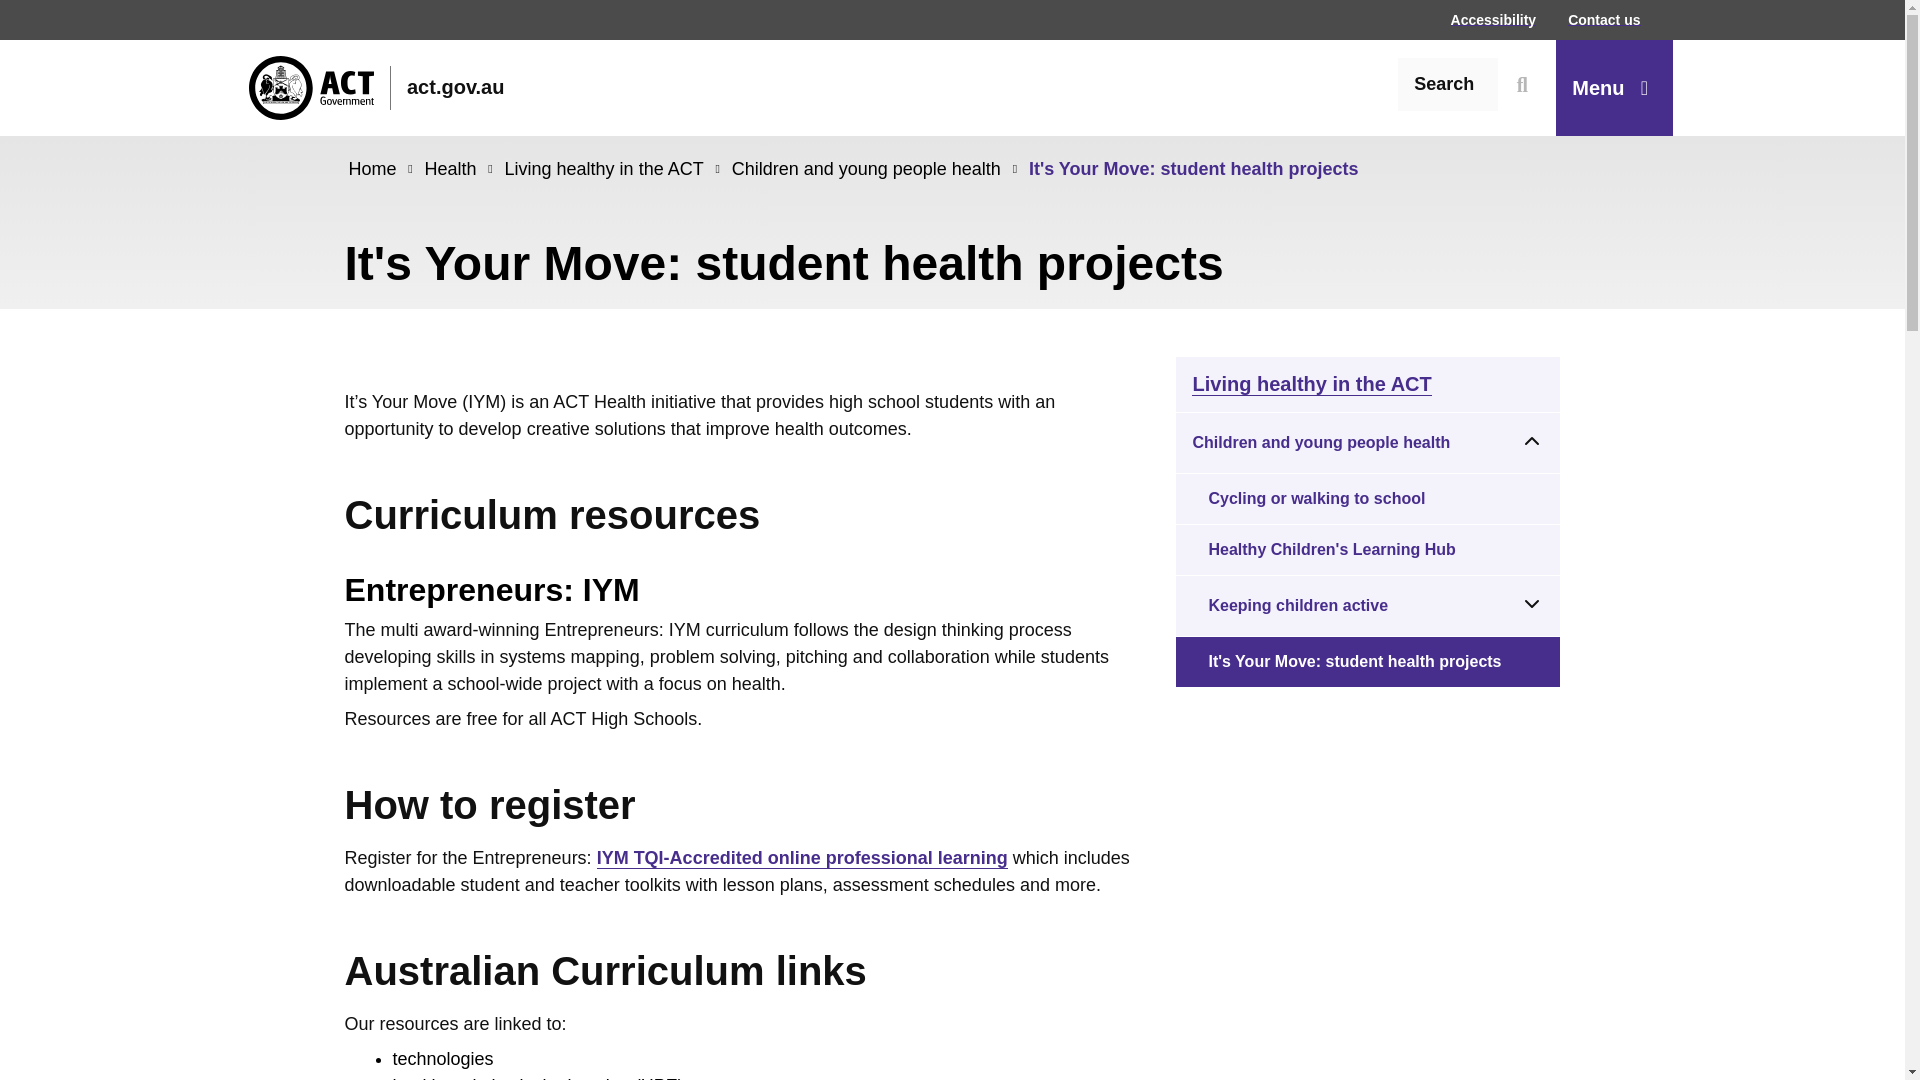 Image resolution: width=1920 pixels, height=1080 pixels. What do you see at coordinates (876, 168) in the screenshot?
I see `Link to Children and young people health` at bounding box center [876, 168].